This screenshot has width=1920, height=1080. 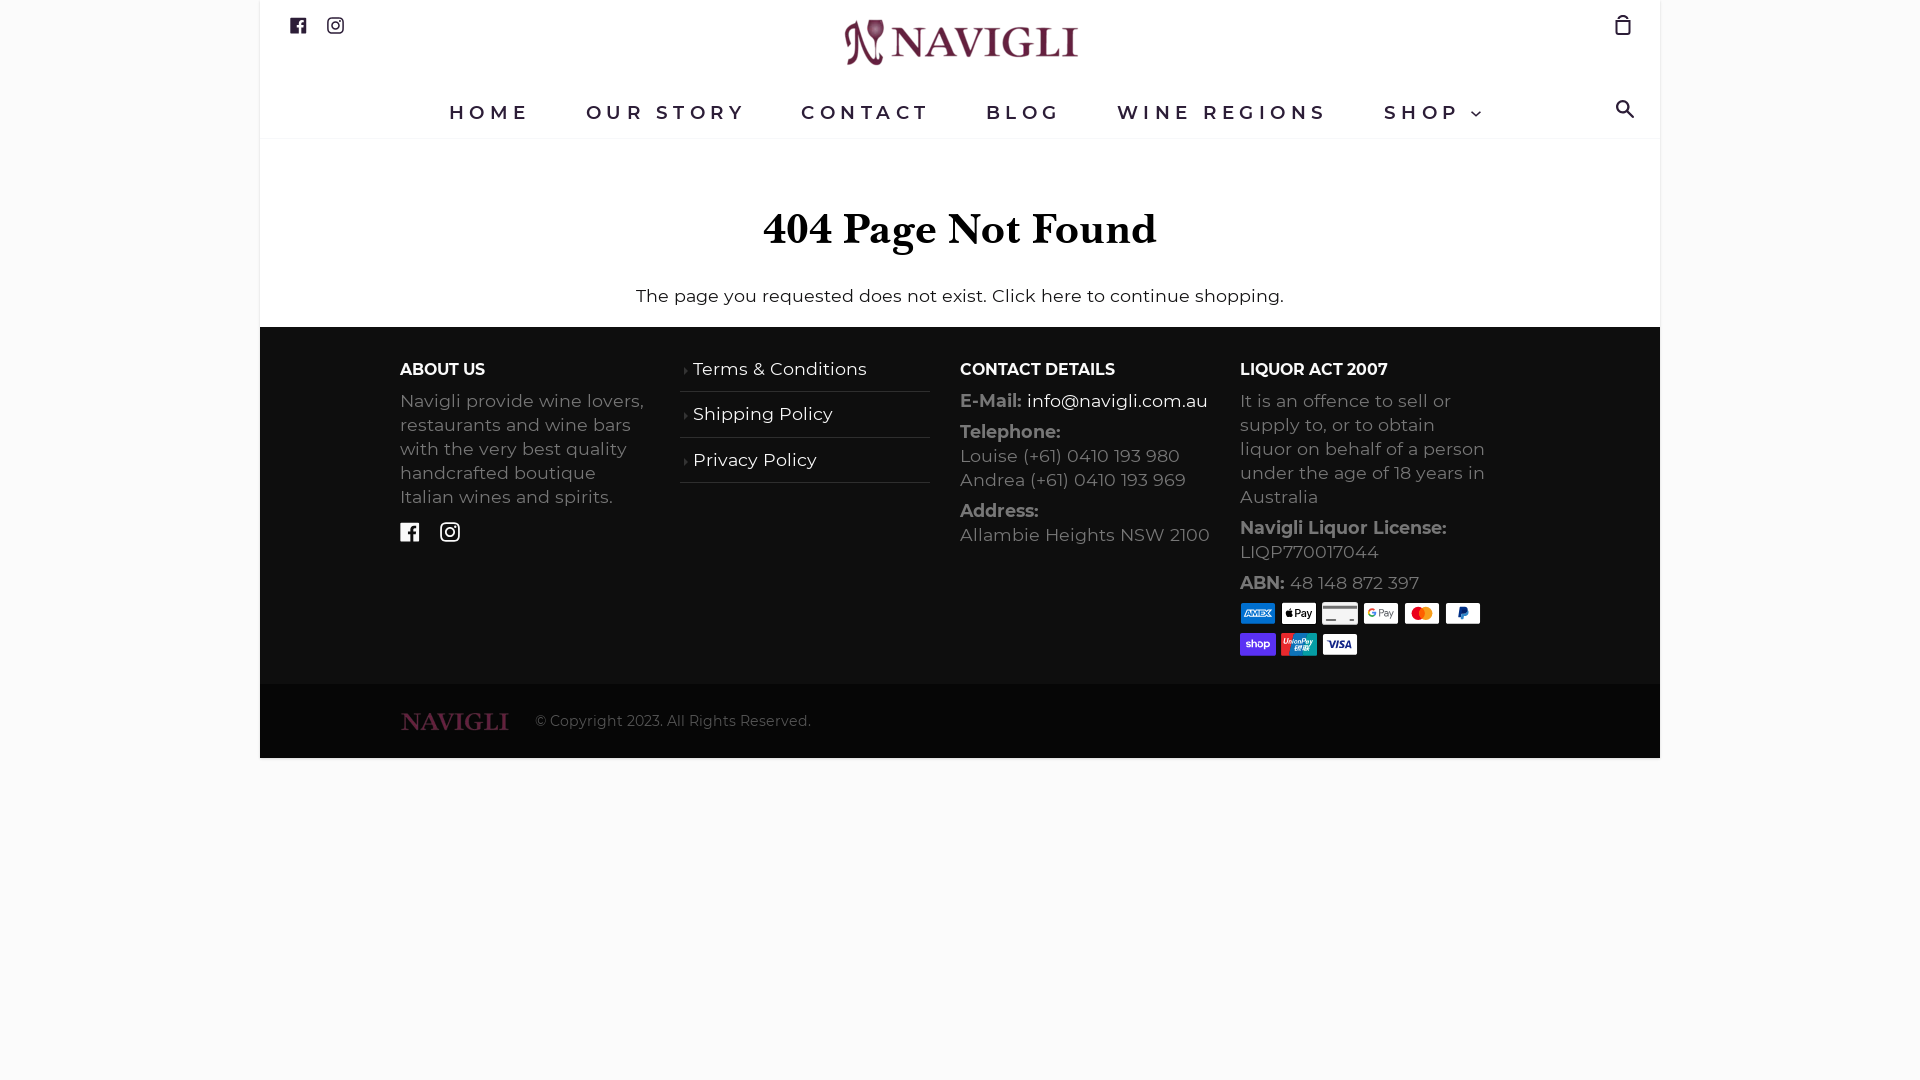 What do you see at coordinates (490, 112) in the screenshot?
I see `HOME` at bounding box center [490, 112].